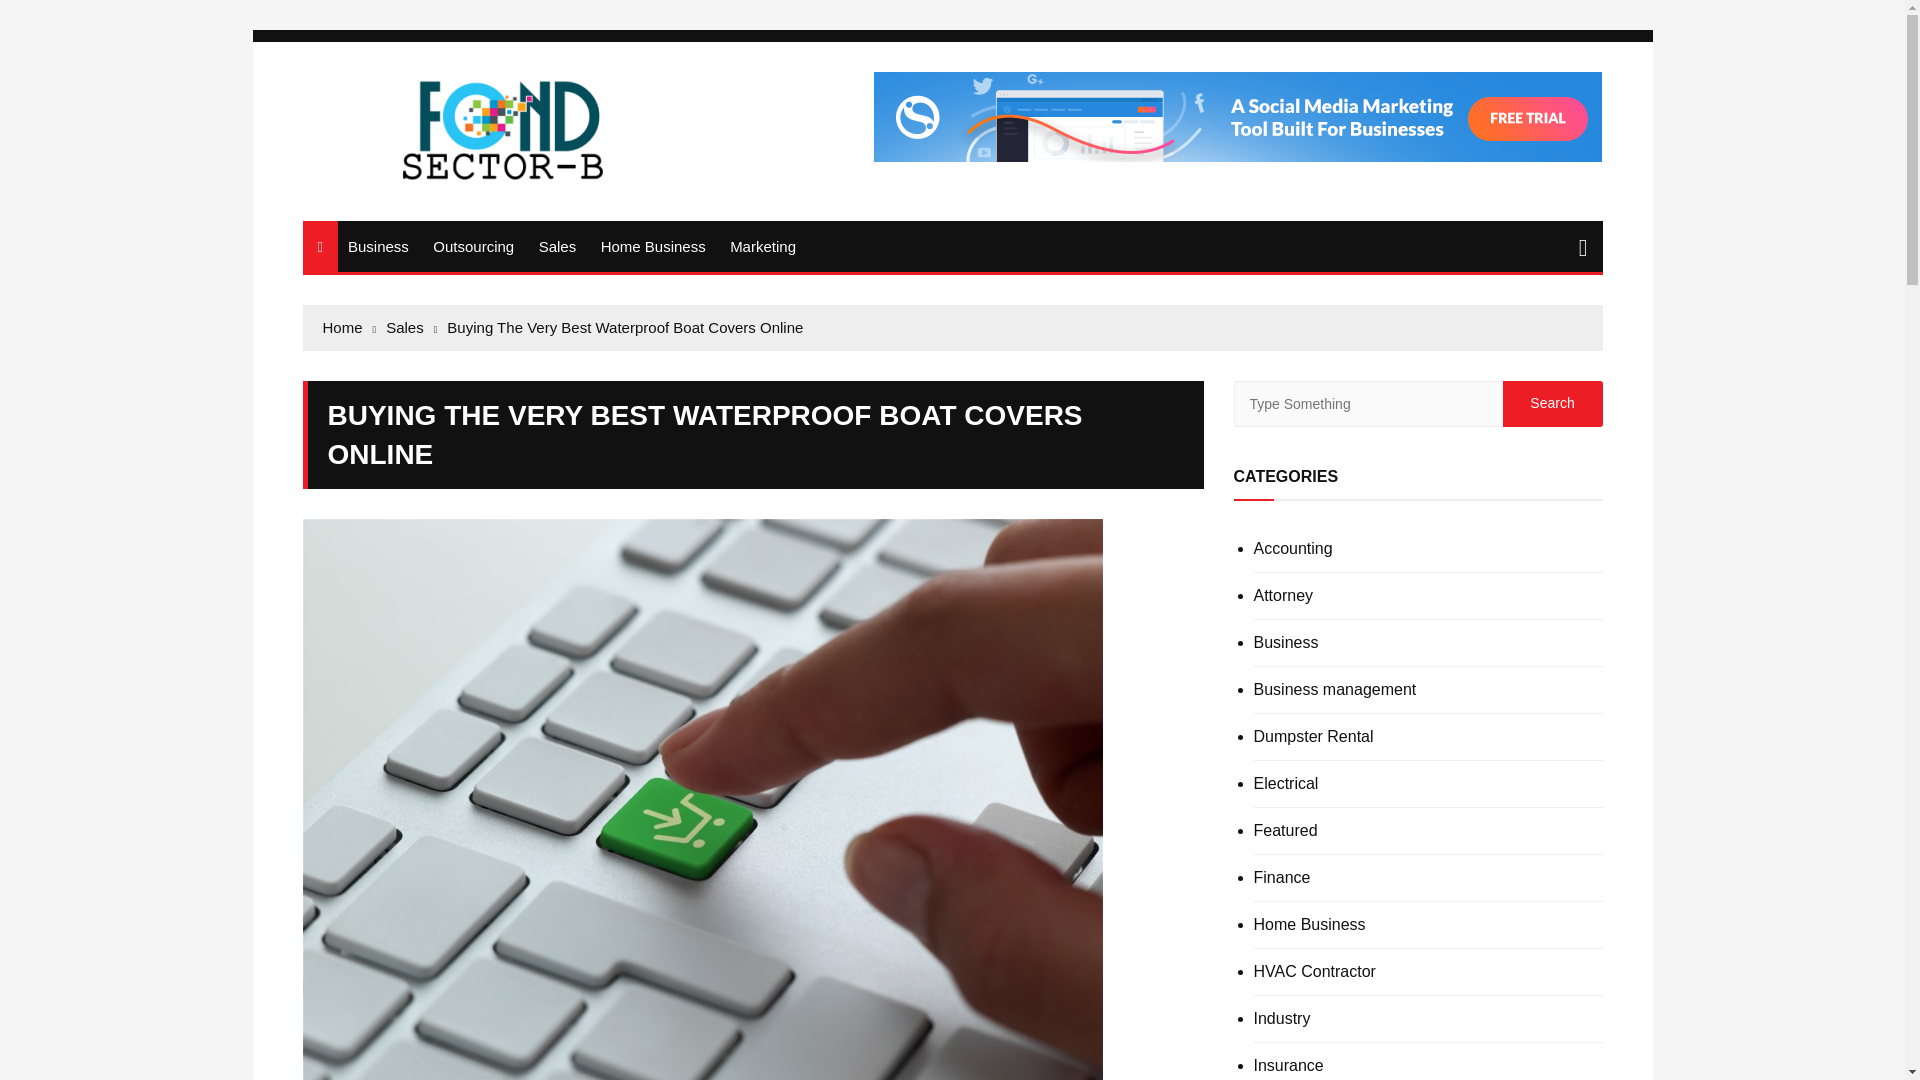  Describe the element at coordinates (349, 328) in the screenshot. I see `Home` at that location.